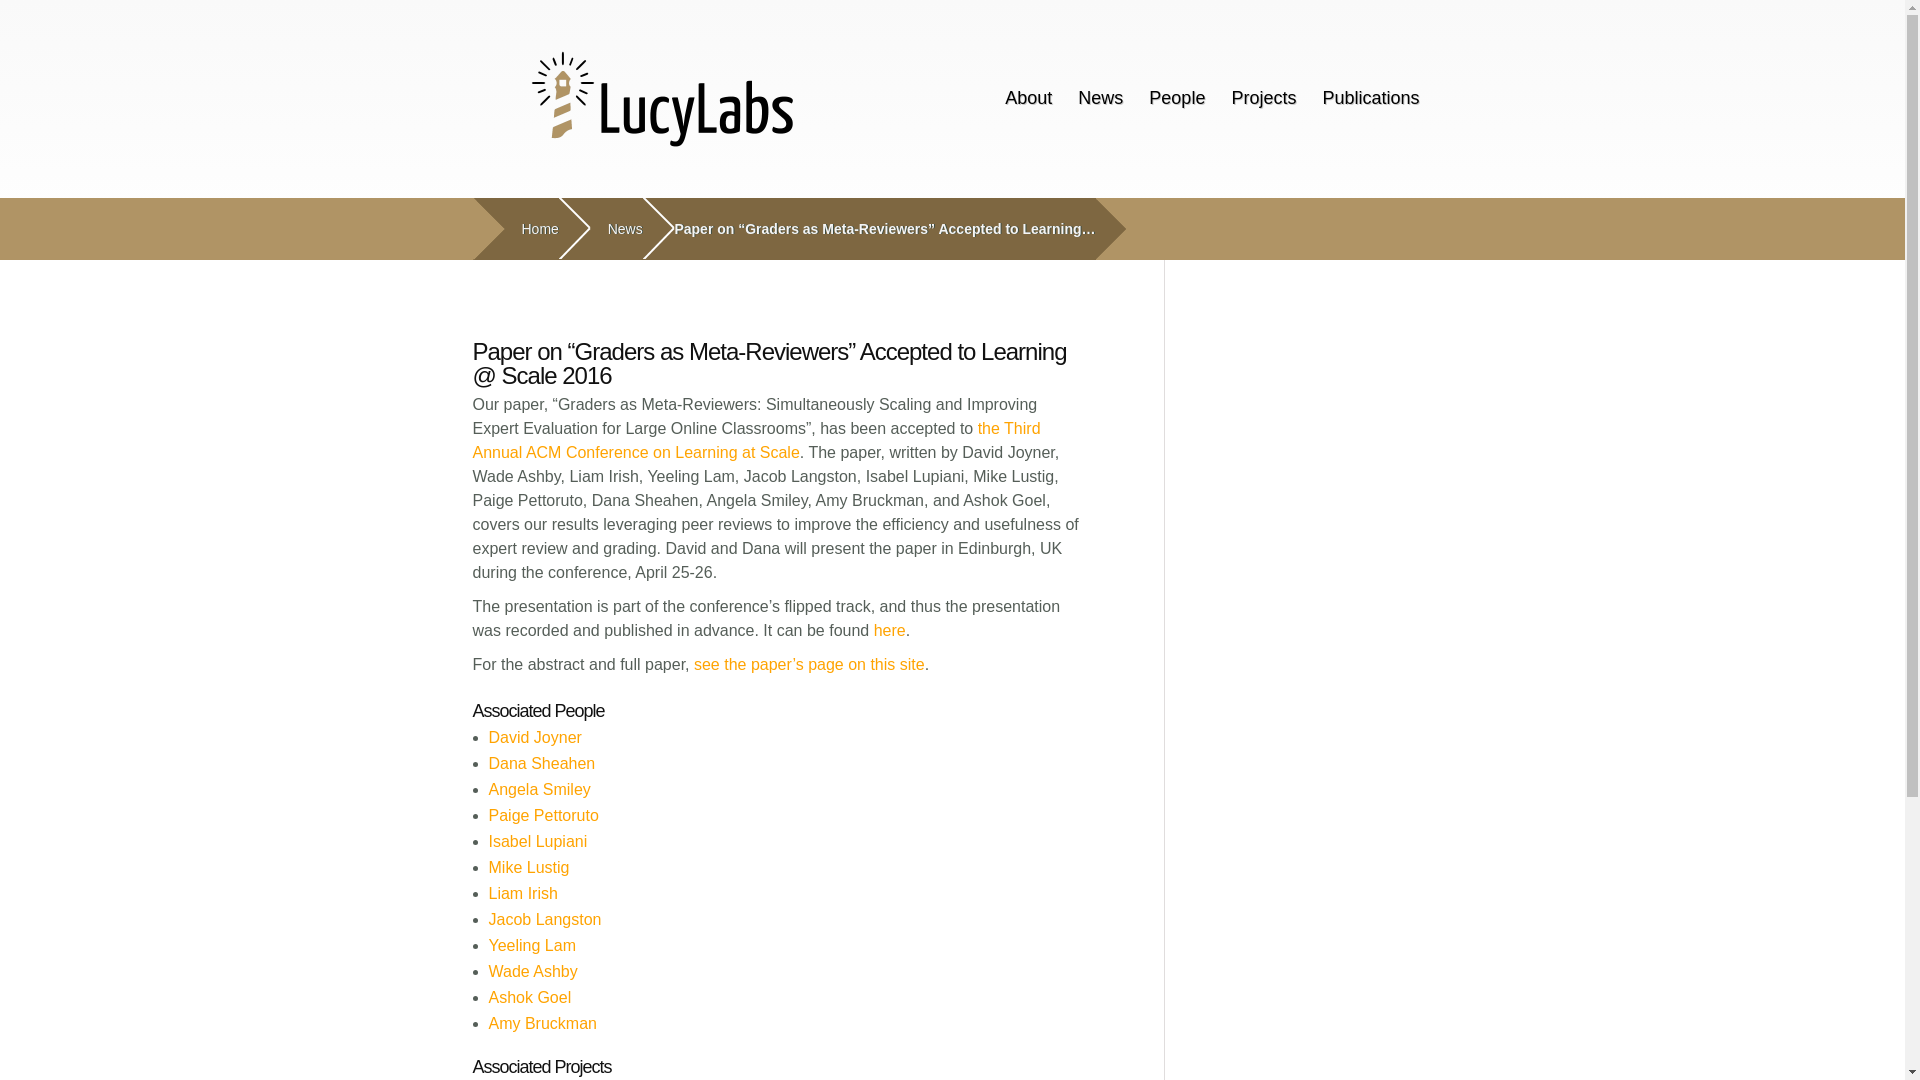  I want to click on Paige Pettoruto, so click(542, 815).